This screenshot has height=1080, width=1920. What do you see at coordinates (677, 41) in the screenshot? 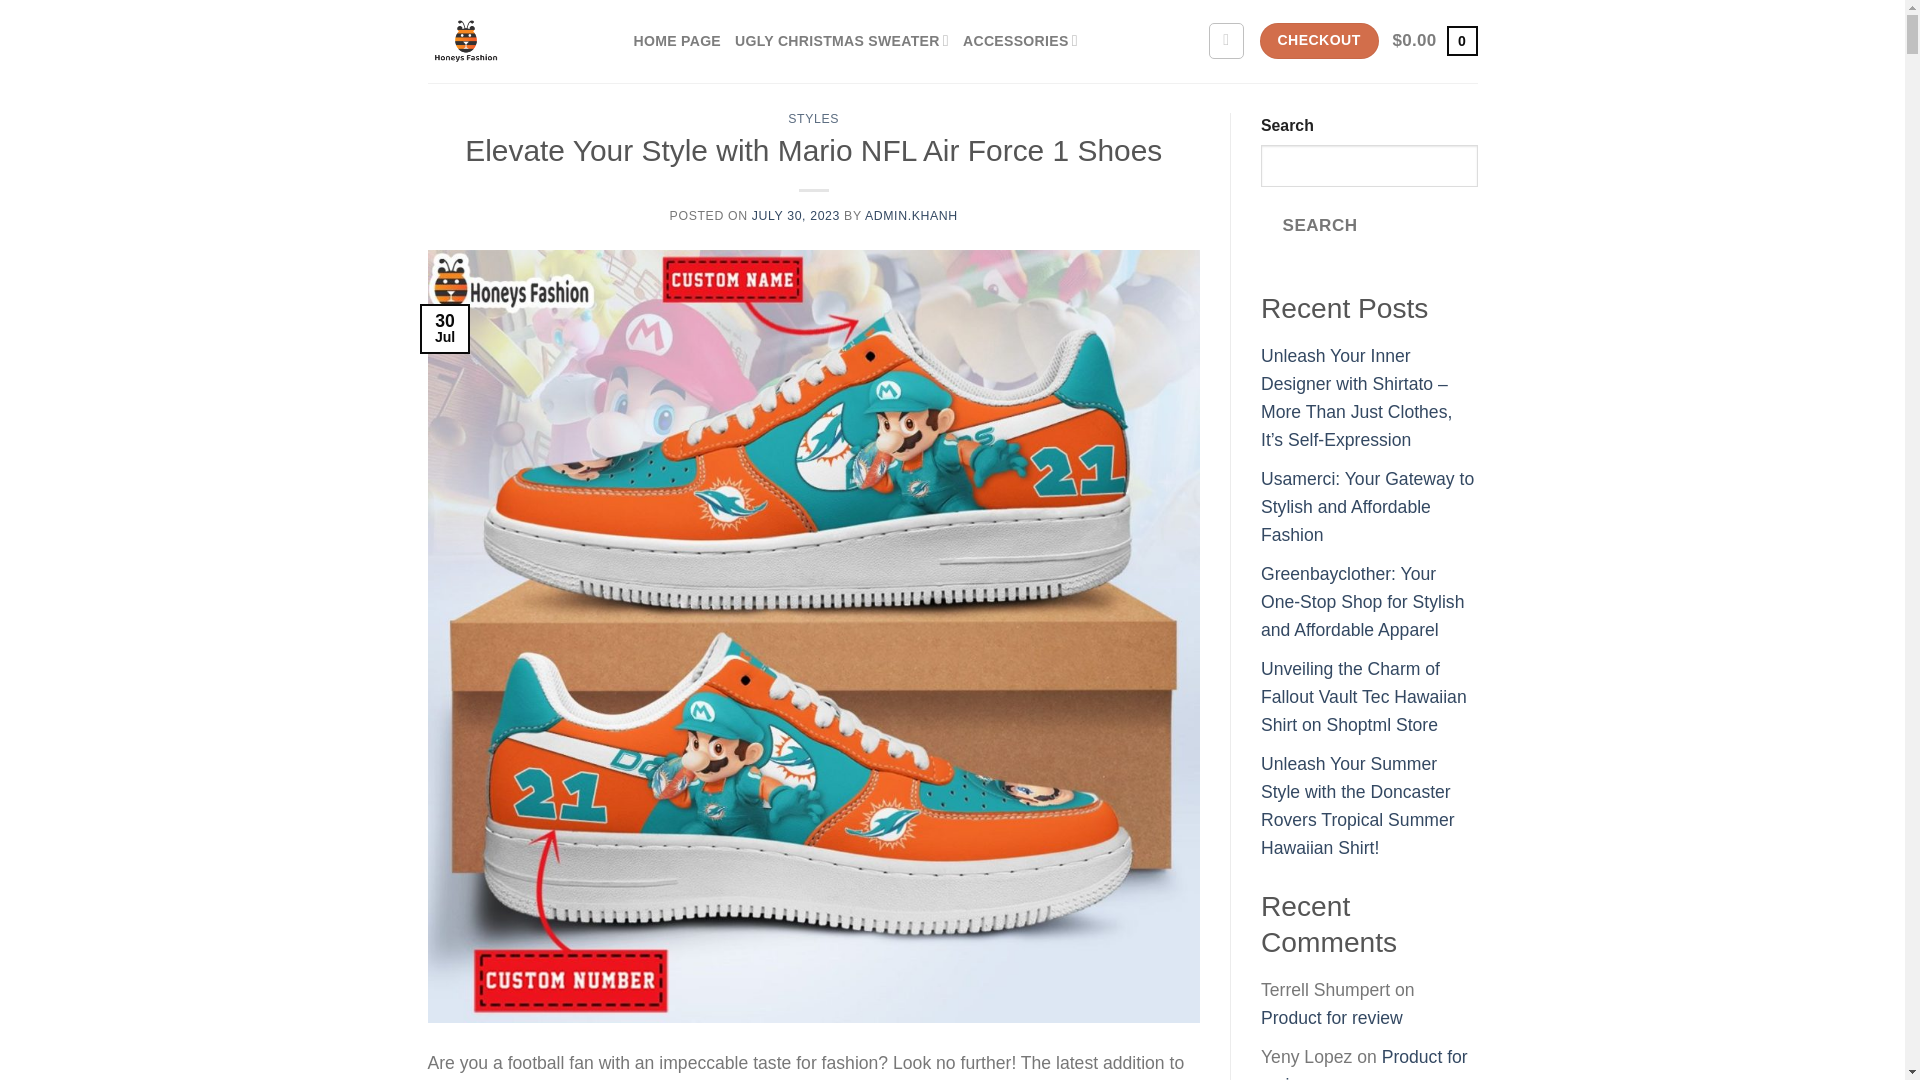
I see `HOME PAGE` at bounding box center [677, 41].